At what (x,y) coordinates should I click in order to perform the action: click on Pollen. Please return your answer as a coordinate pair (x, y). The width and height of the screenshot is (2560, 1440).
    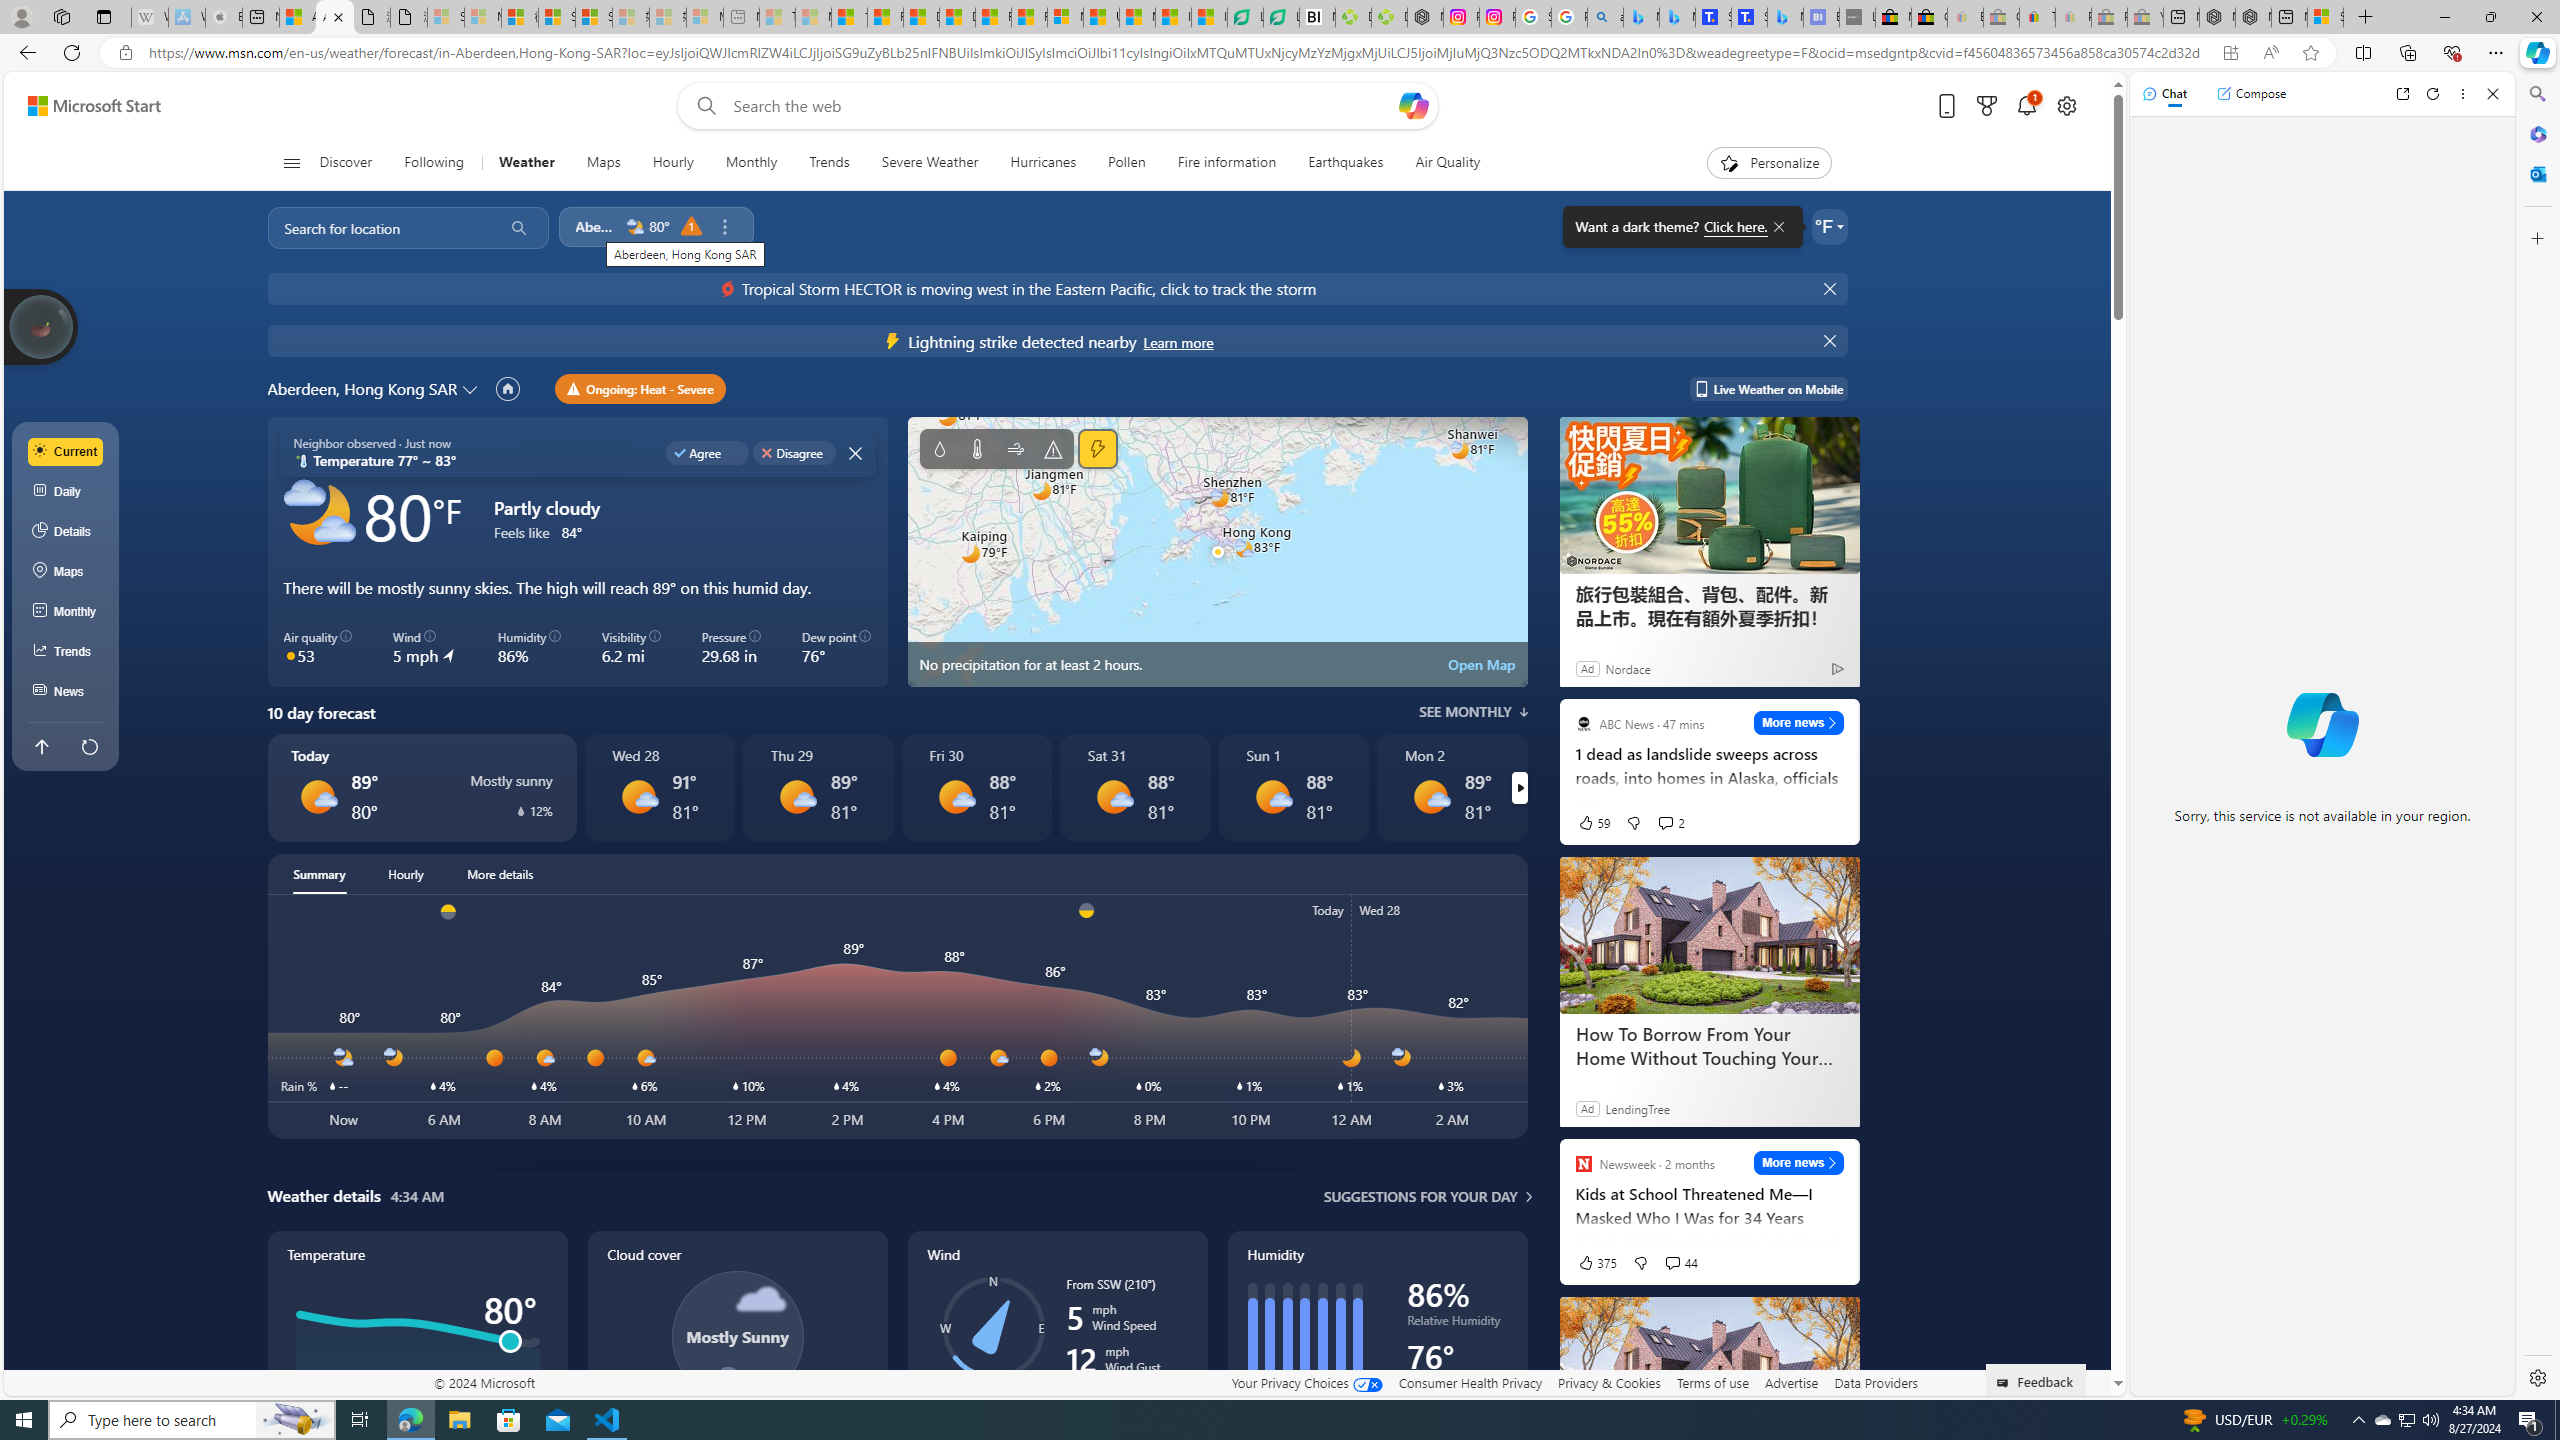
    Looking at the image, I should click on (1127, 163).